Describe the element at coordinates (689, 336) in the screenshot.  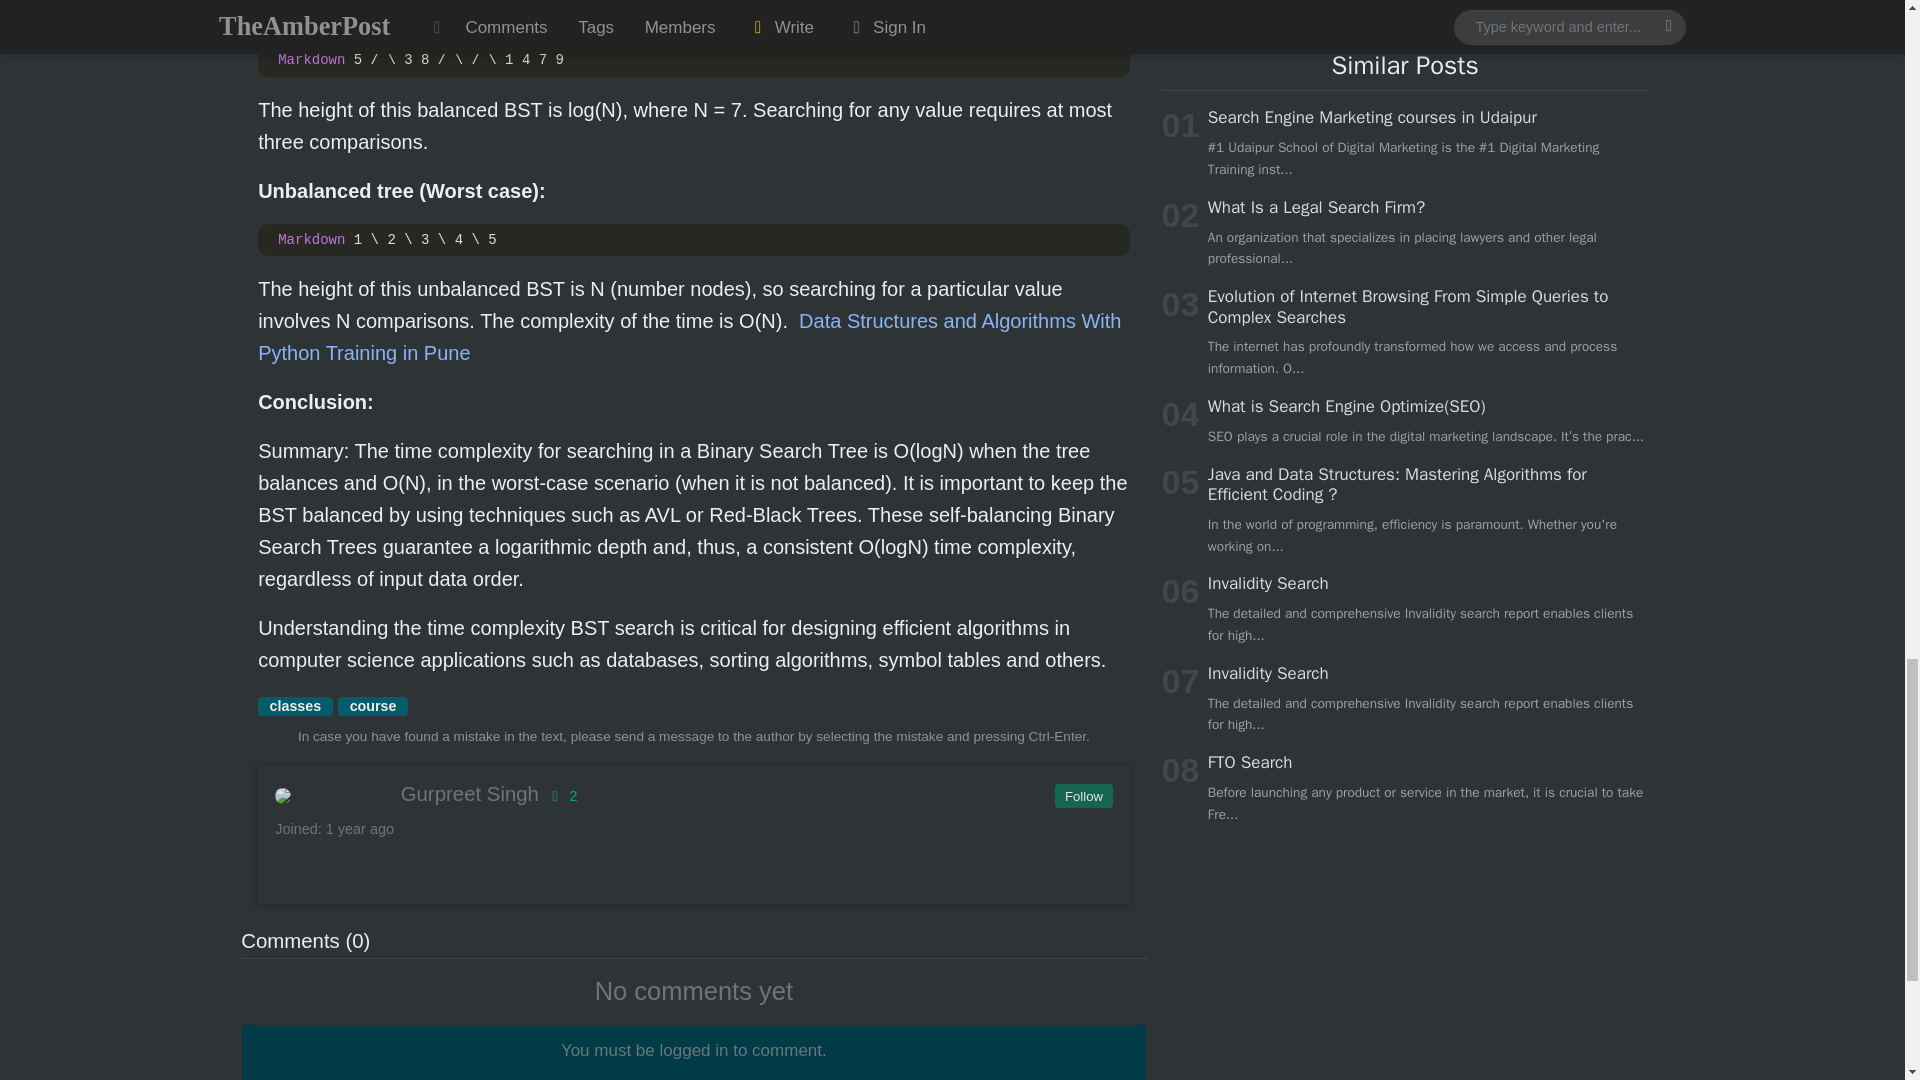
I see `Data Structures and Algorithms With Python Training in Pune` at that location.